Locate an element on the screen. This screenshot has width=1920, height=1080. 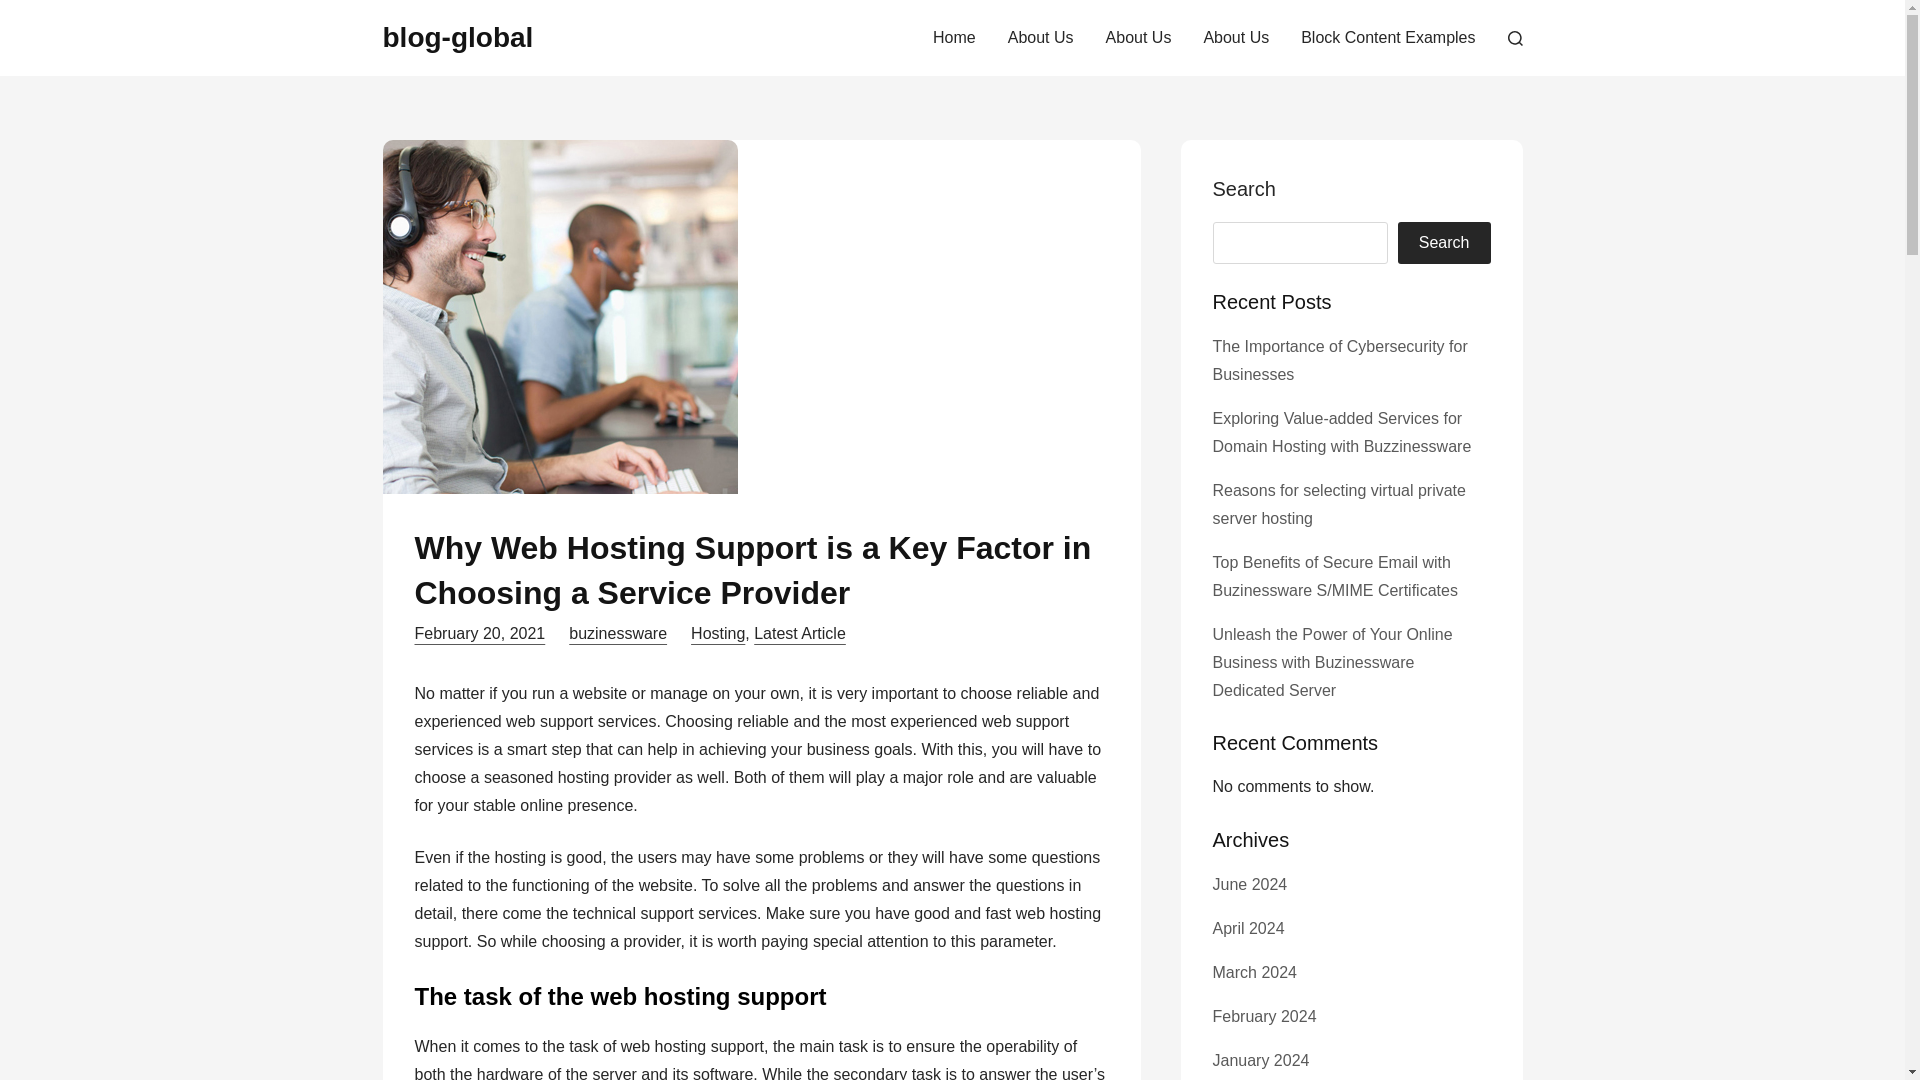
Latest Article is located at coordinates (800, 633).